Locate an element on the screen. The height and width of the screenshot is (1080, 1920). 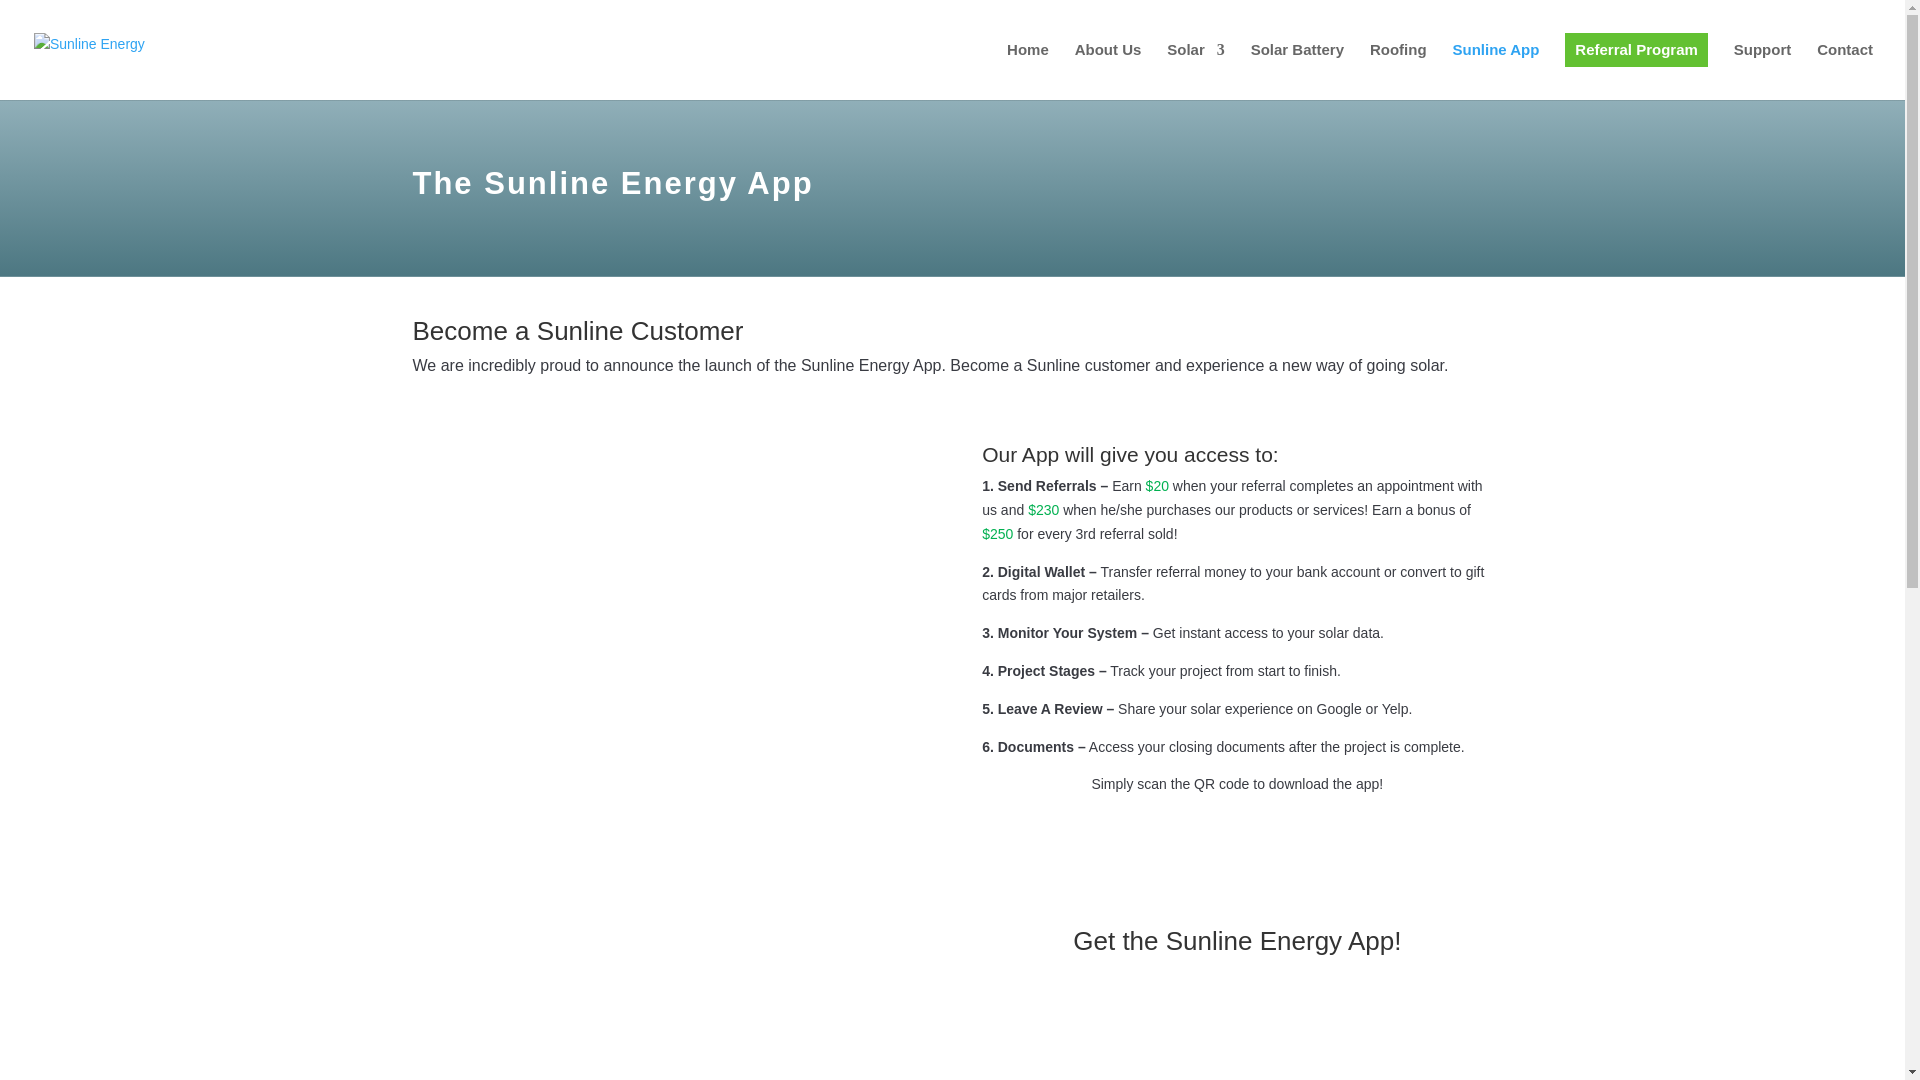
Referral Program is located at coordinates (1636, 66).